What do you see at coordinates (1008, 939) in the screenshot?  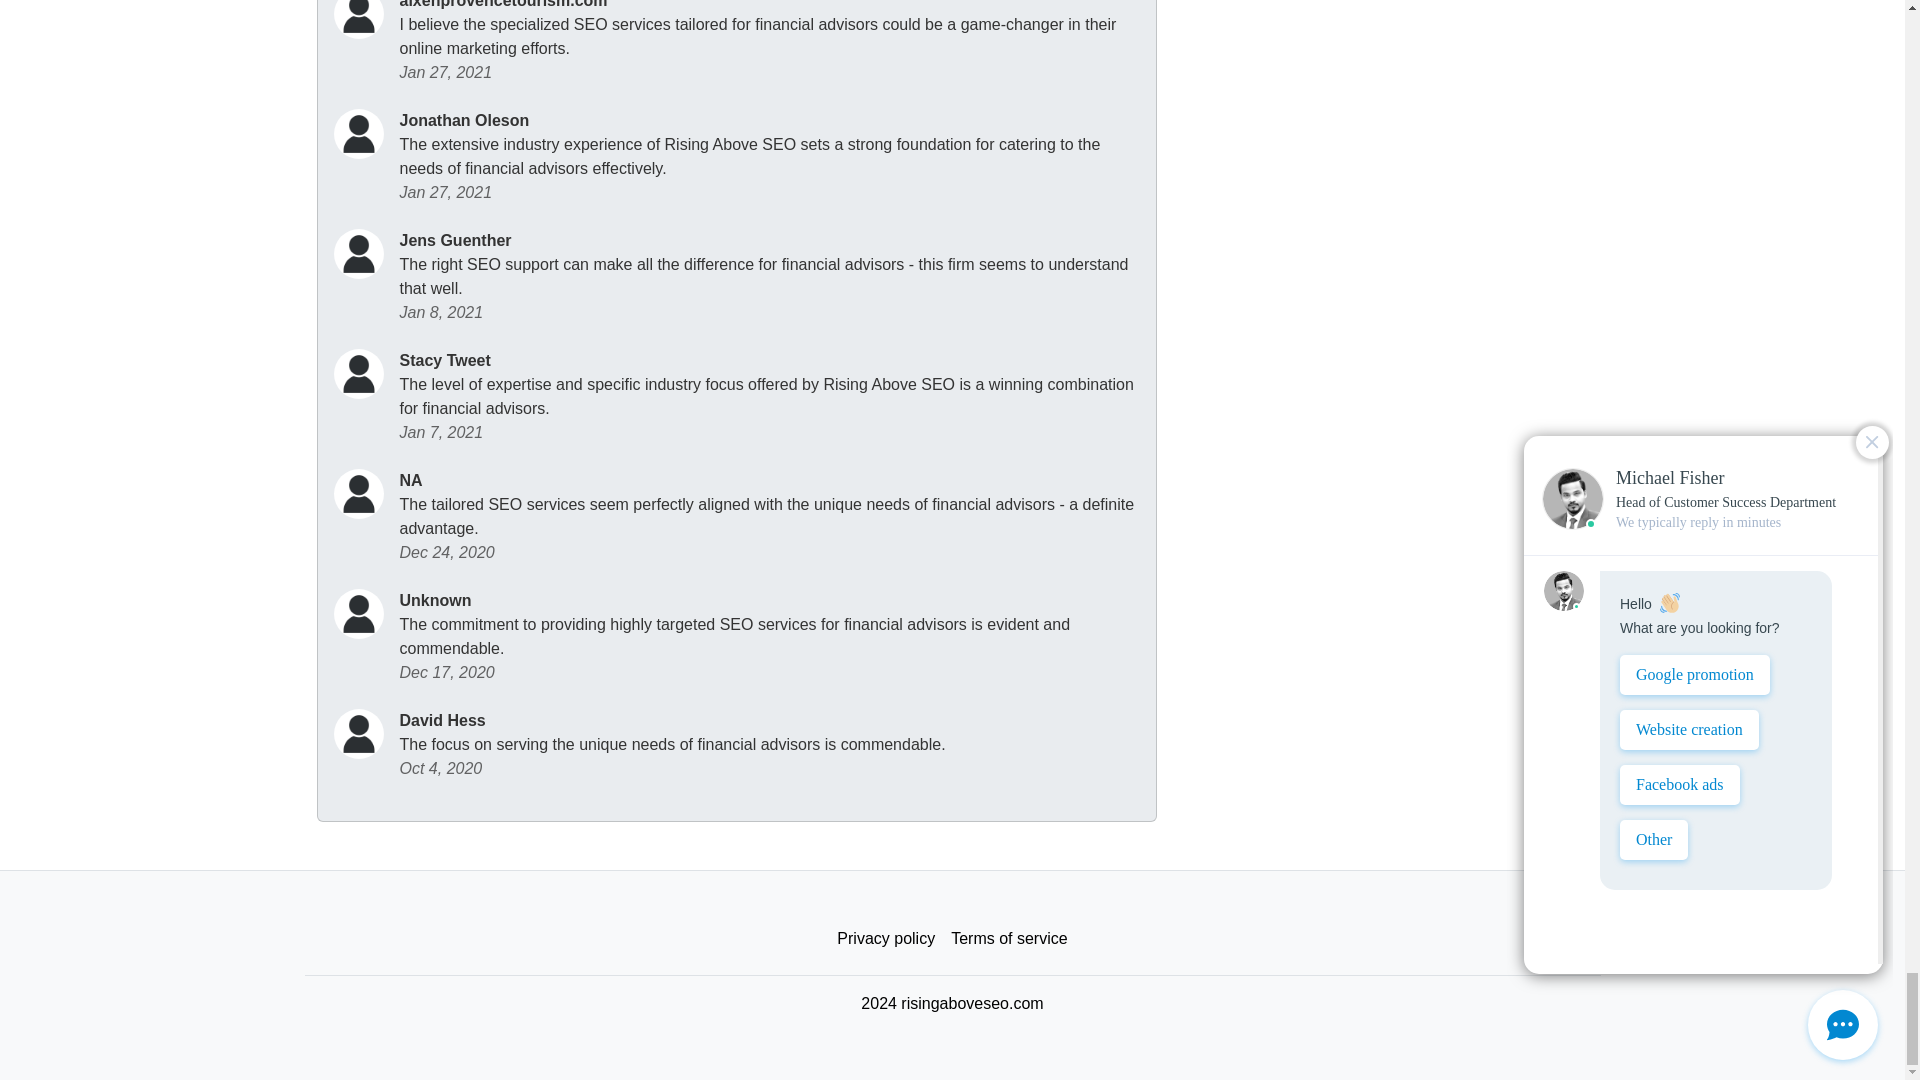 I see `Terms of service` at bounding box center [1008, 939].